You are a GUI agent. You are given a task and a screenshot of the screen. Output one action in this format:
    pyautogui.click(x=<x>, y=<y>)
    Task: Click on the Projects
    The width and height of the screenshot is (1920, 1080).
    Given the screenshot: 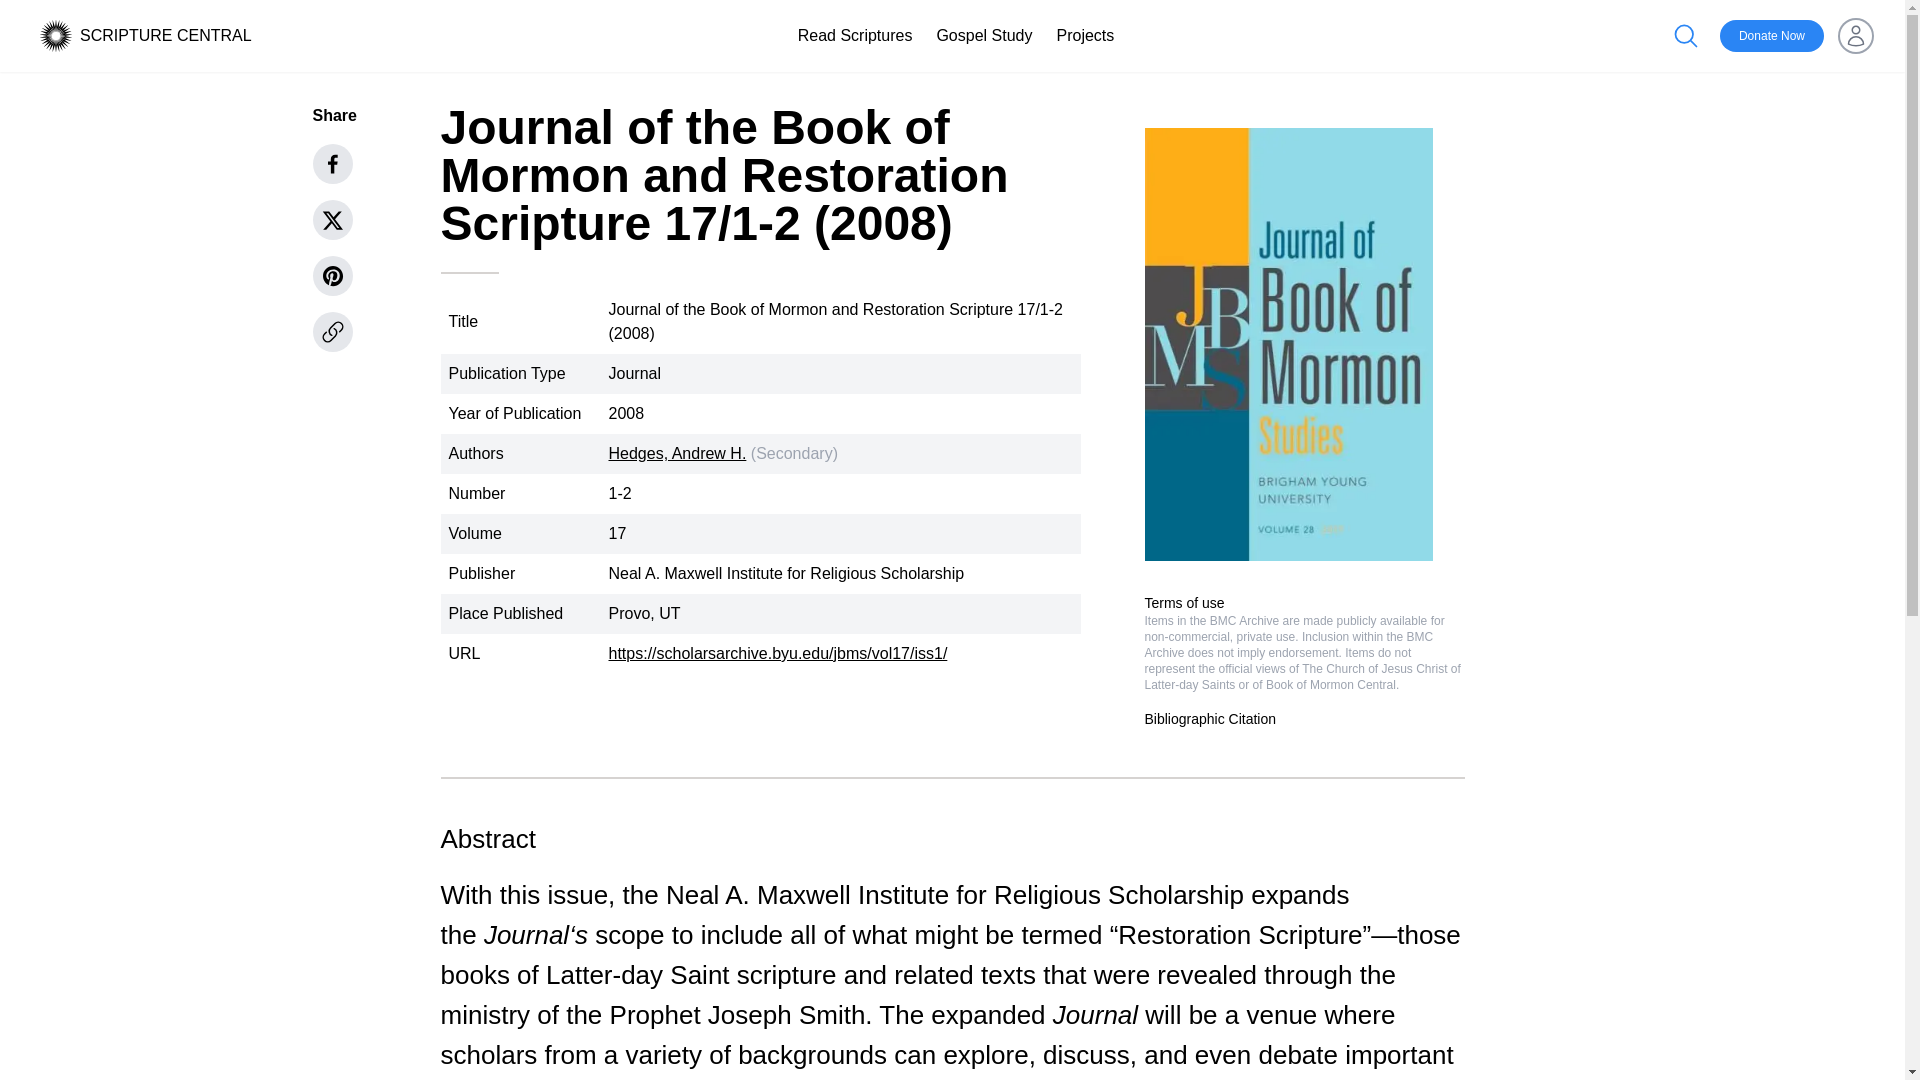 What is the action you would take?
    pyautogui.click(x=1084, y=36)
    